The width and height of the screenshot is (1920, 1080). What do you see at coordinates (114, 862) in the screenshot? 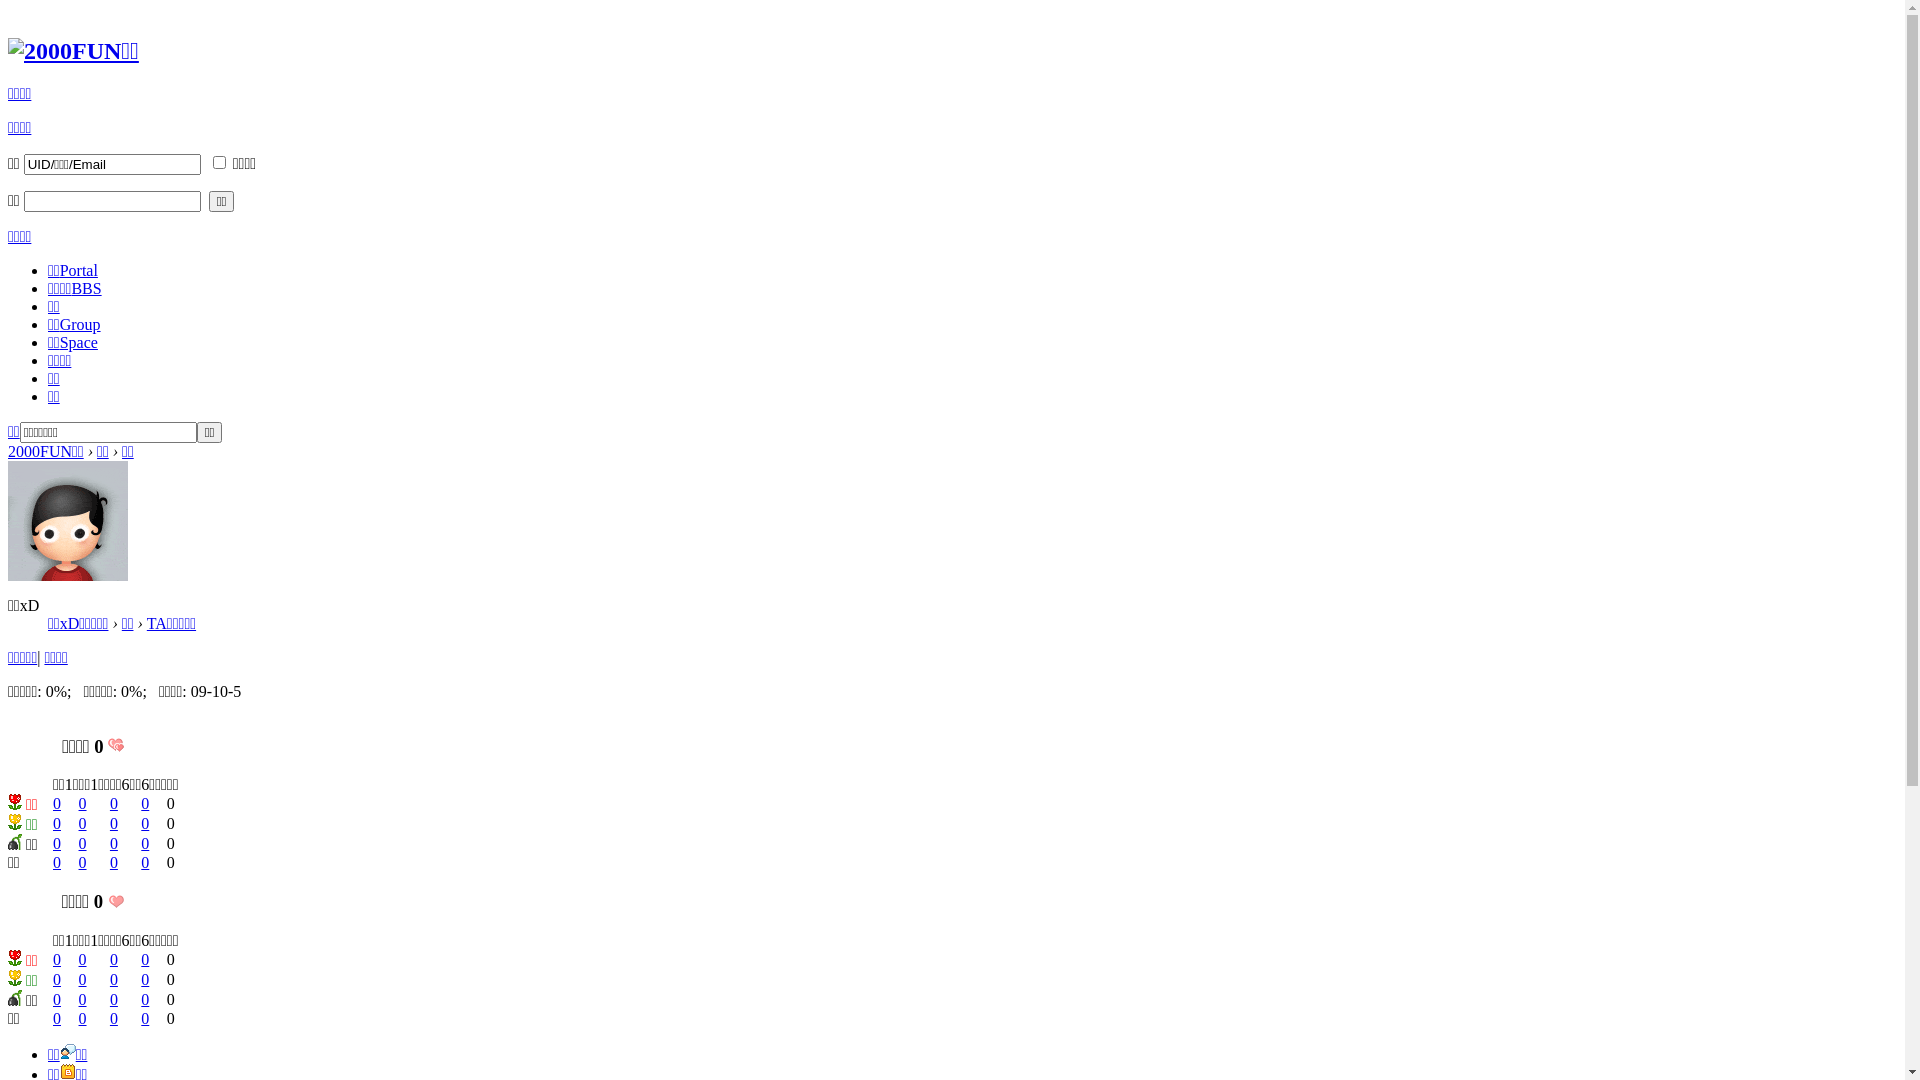
I see `0` at bounding box center [114, 862].